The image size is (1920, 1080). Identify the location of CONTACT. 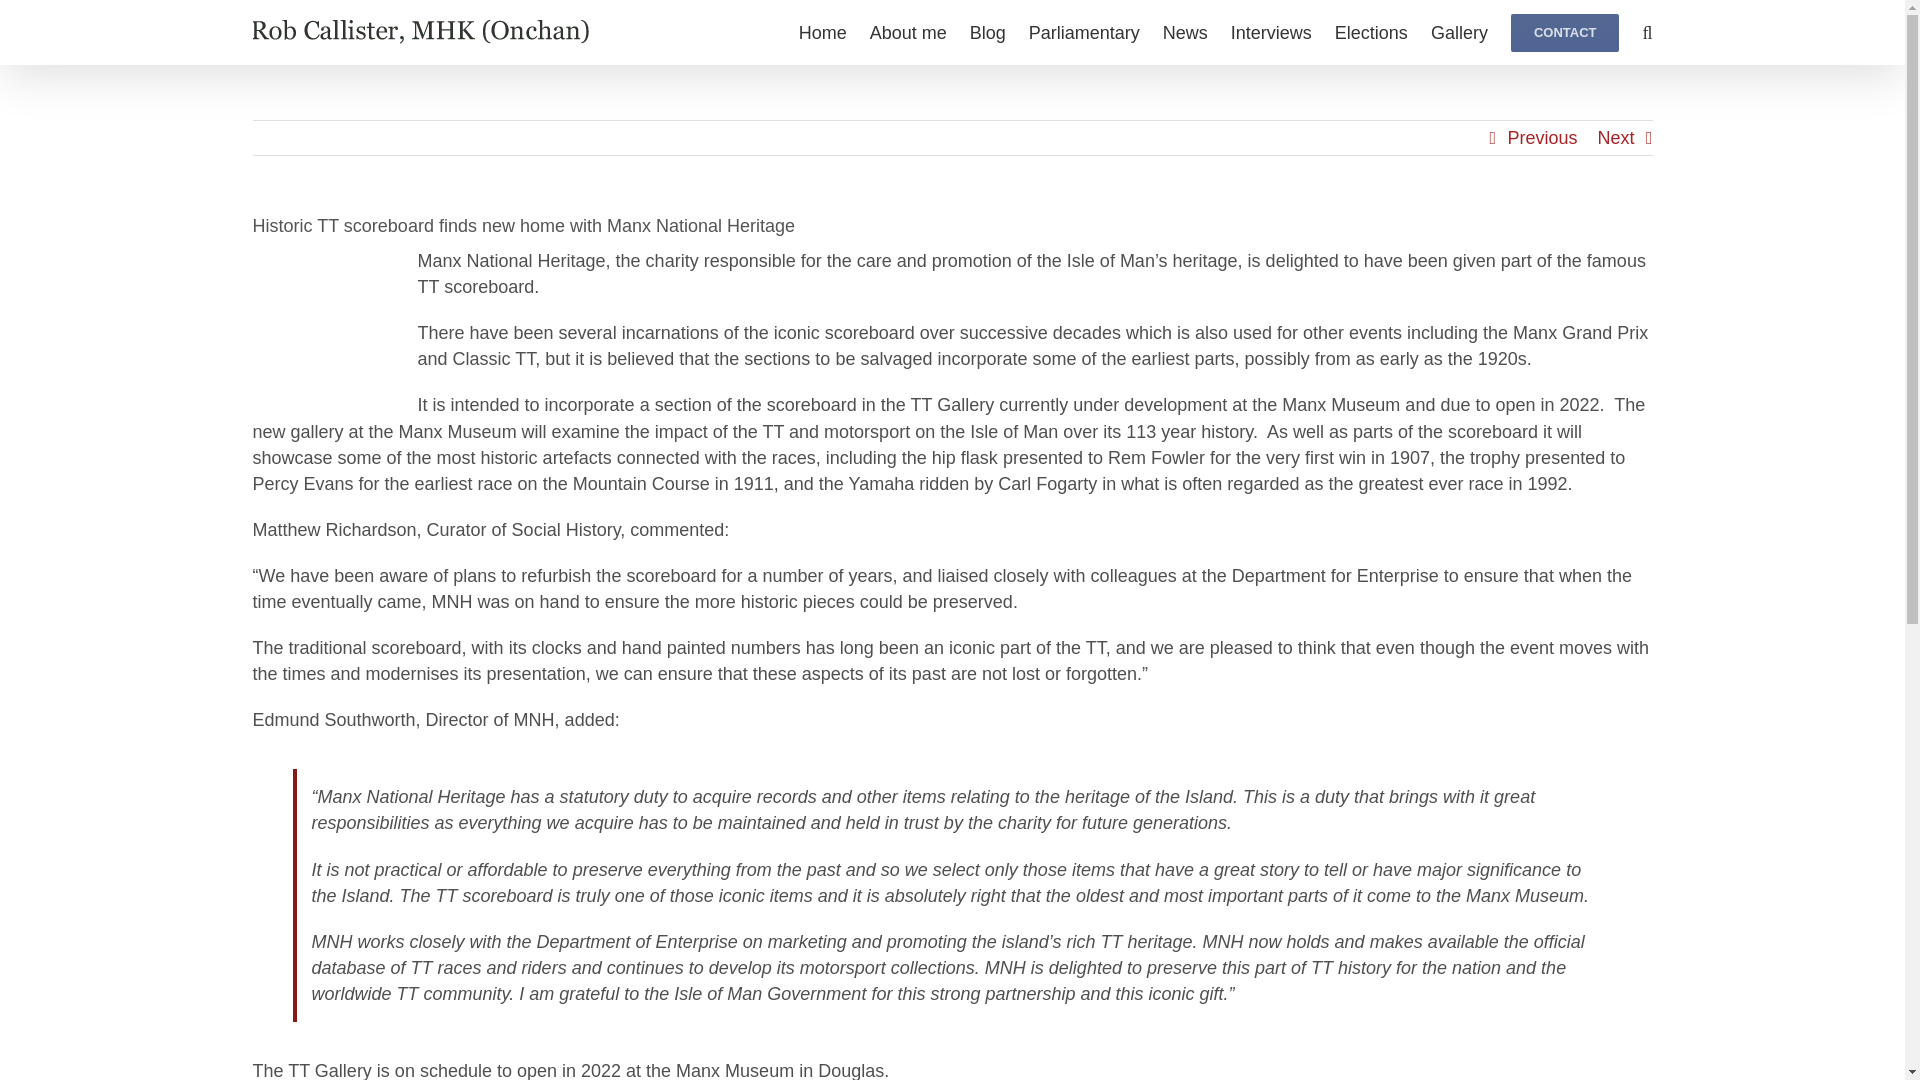
(1566, 32).